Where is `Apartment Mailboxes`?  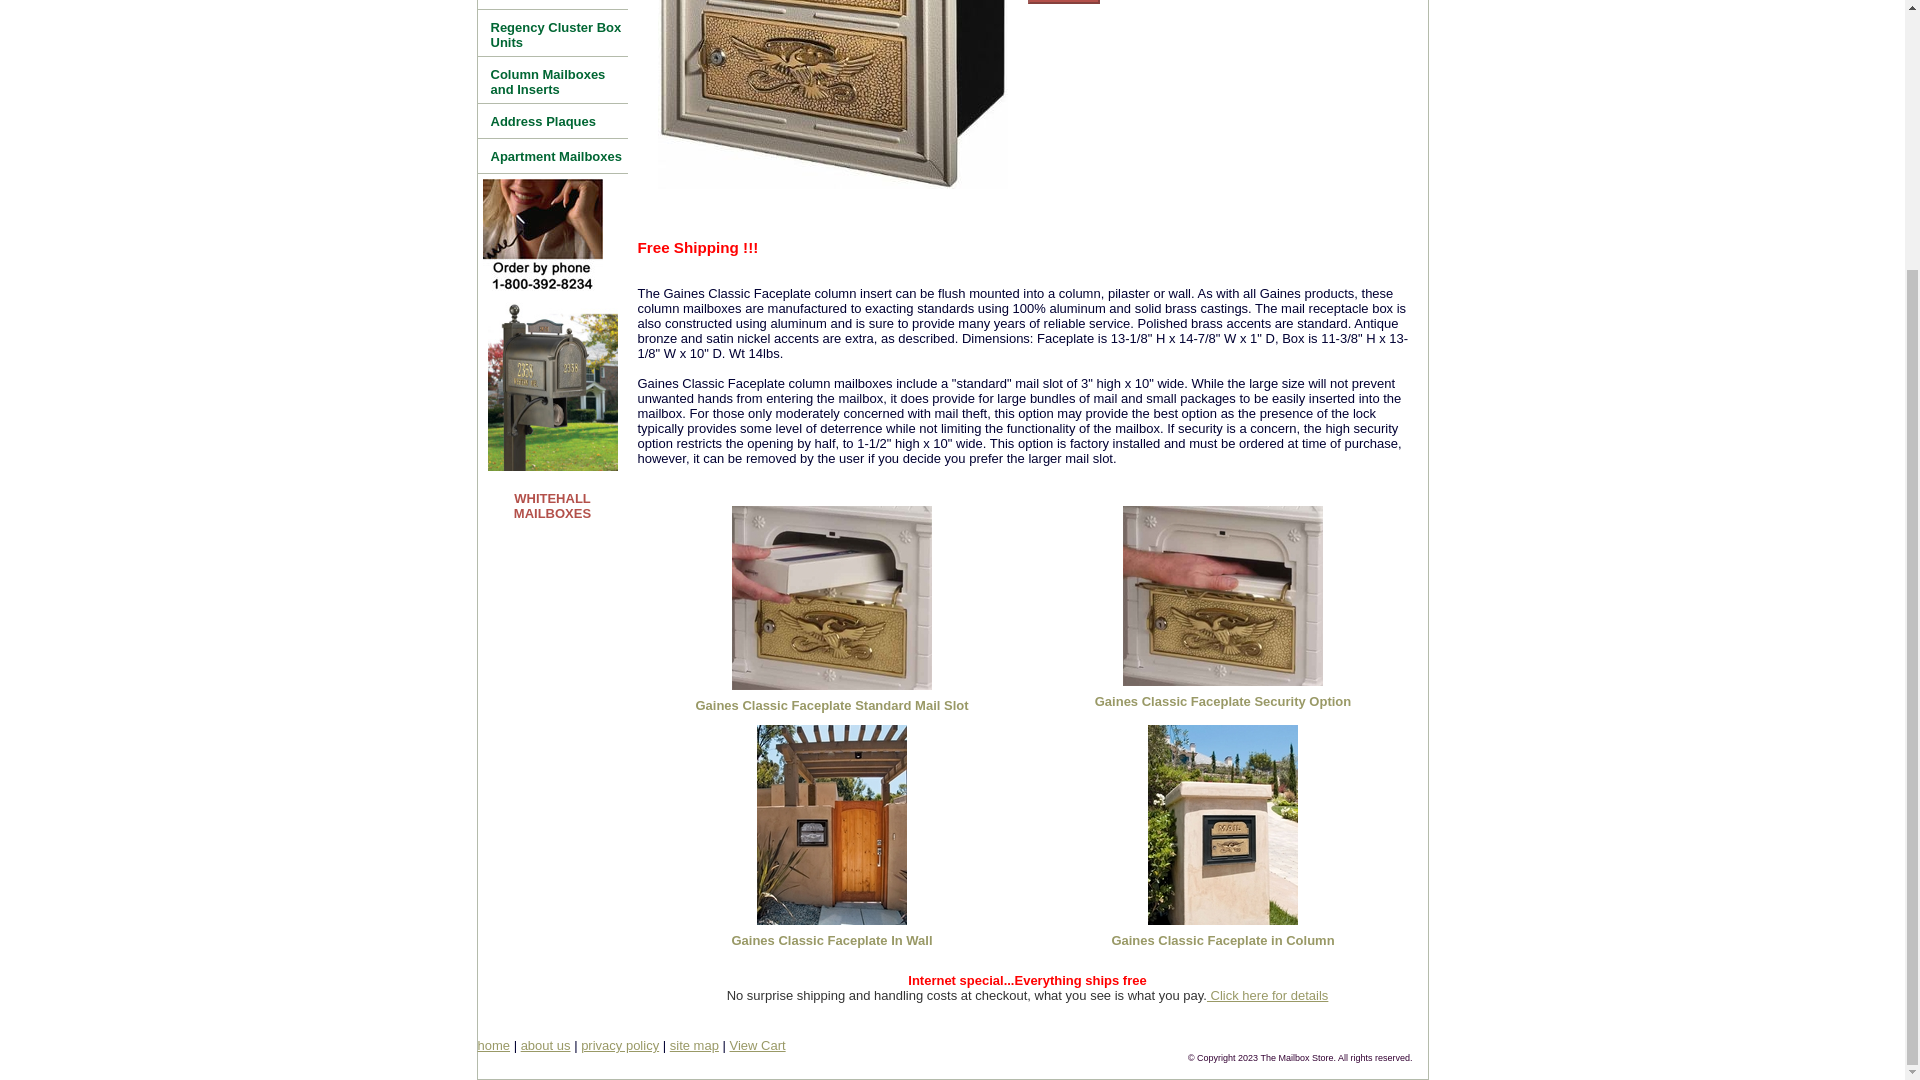
Apartment Mailboxes is located at coordinates (552, 156).